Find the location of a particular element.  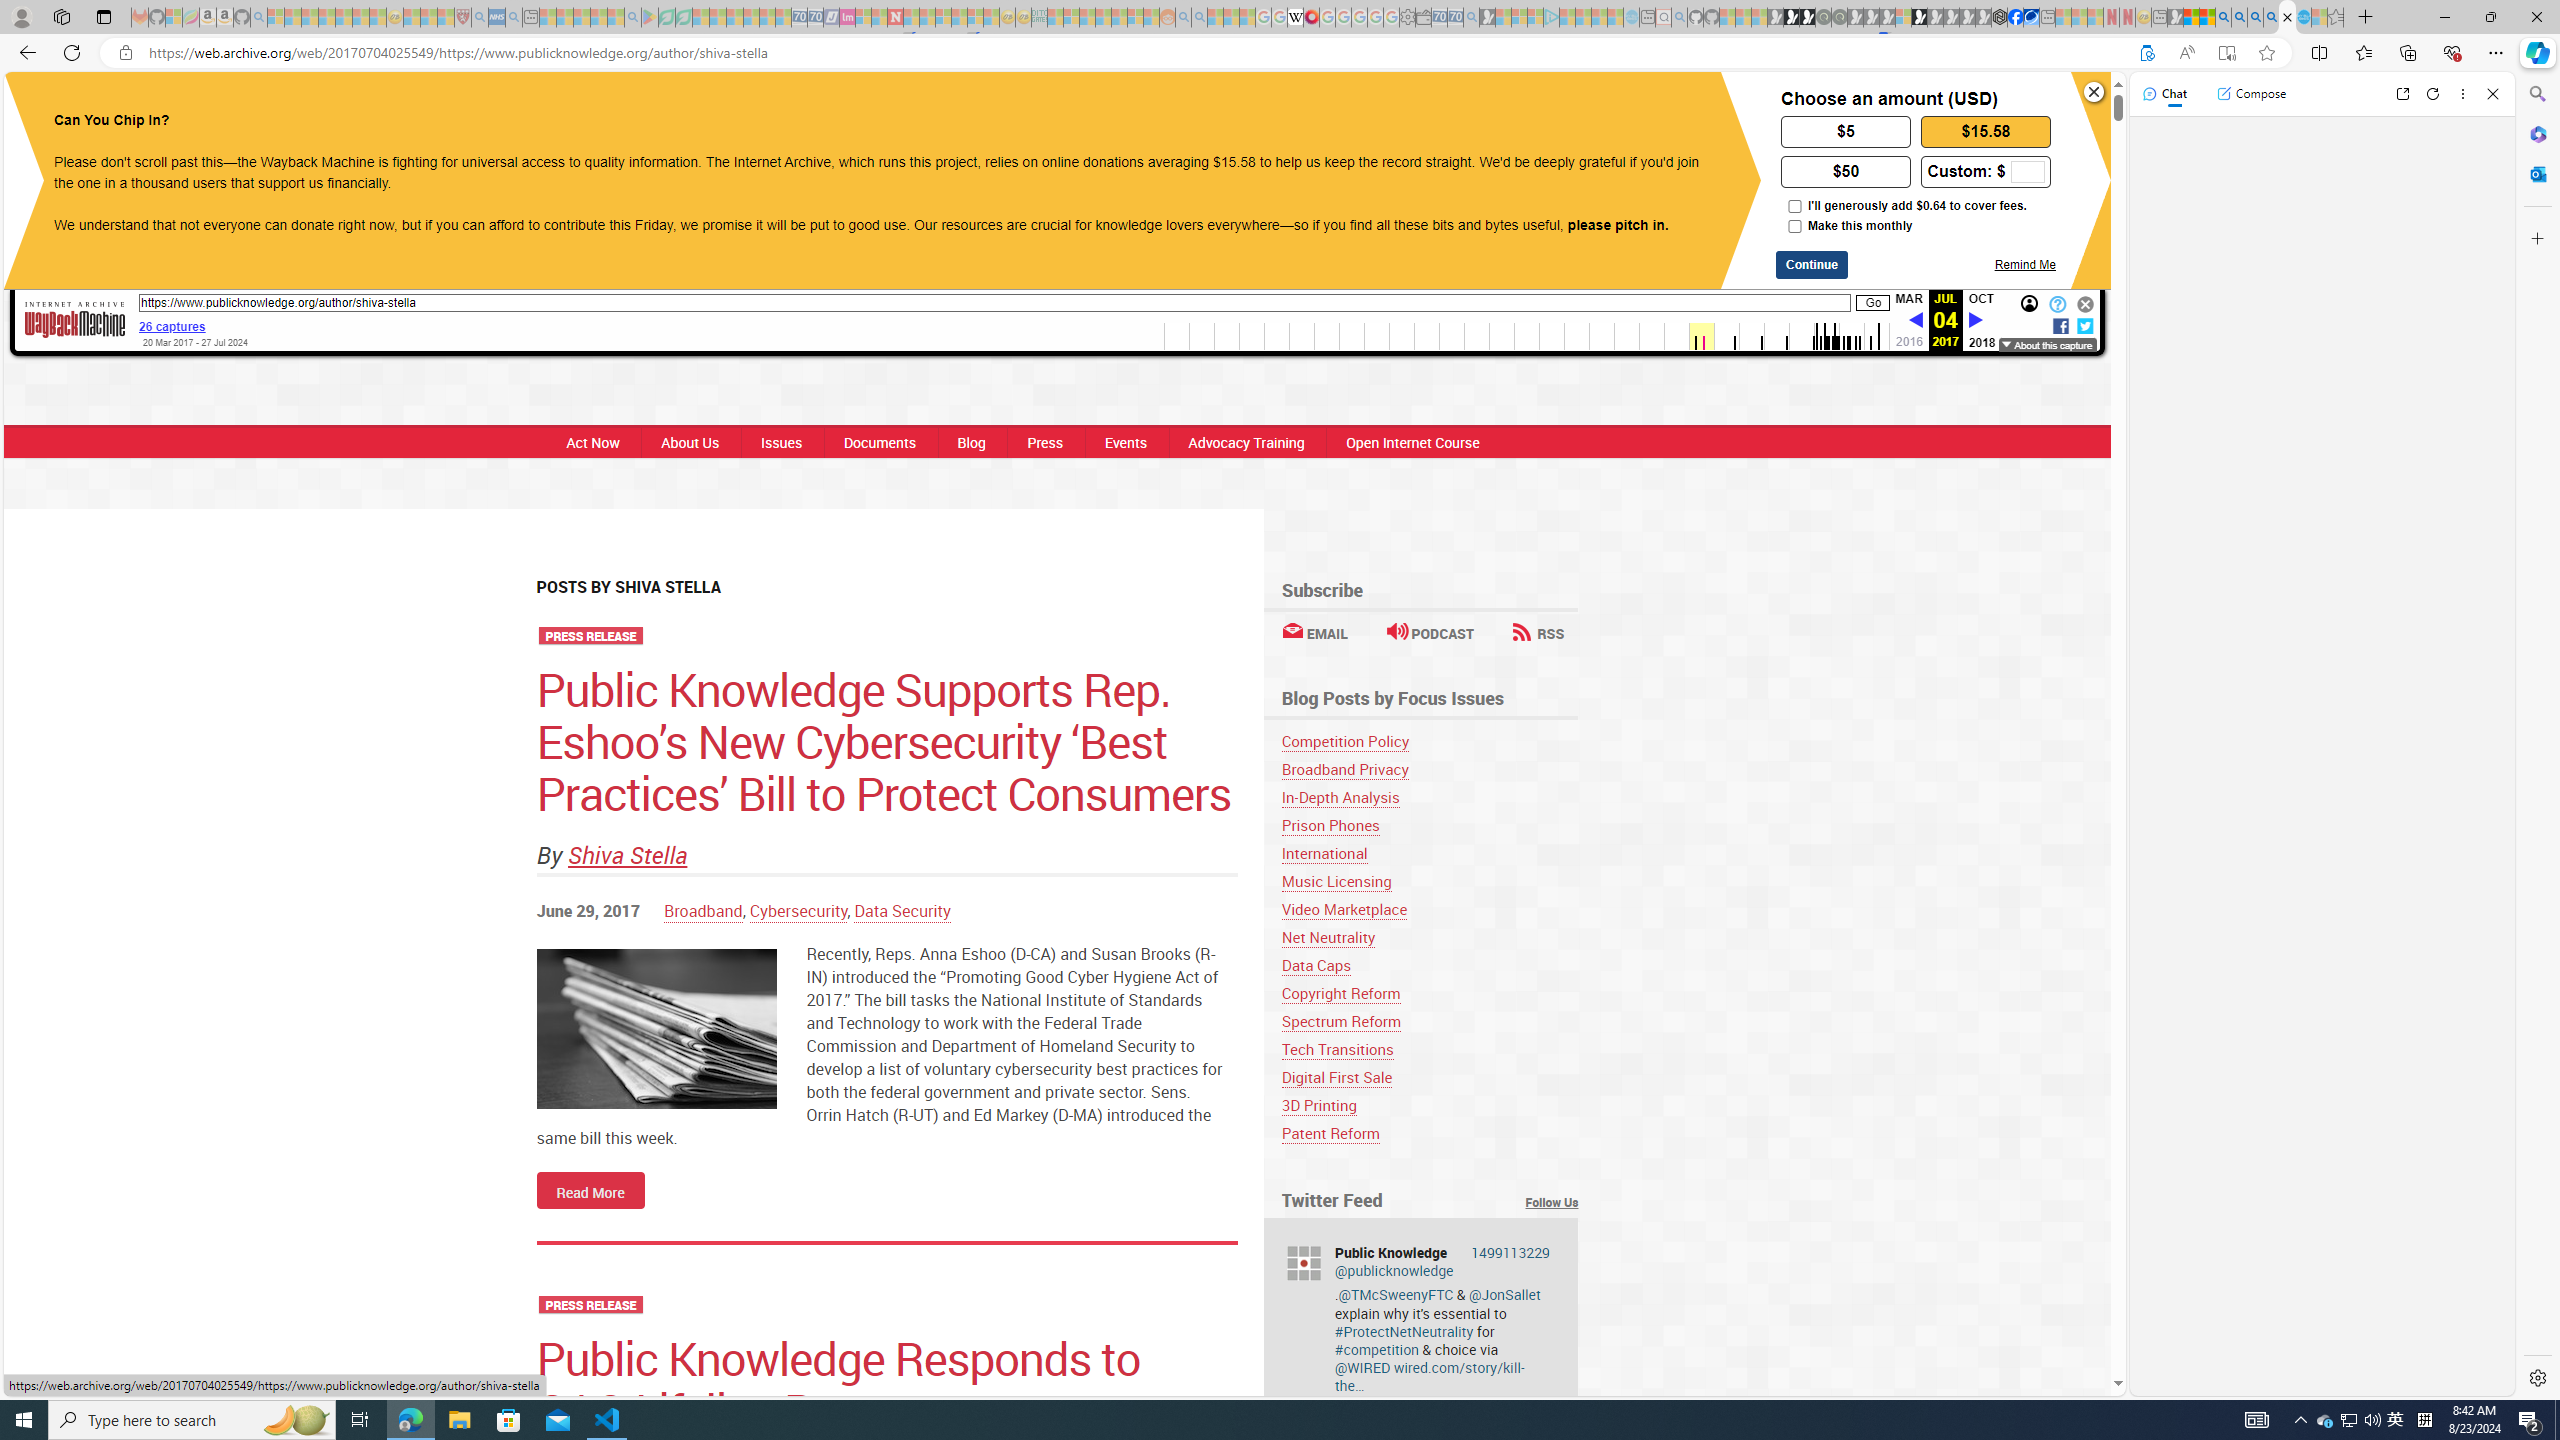

2018 is located at coordinates (1982, 342).